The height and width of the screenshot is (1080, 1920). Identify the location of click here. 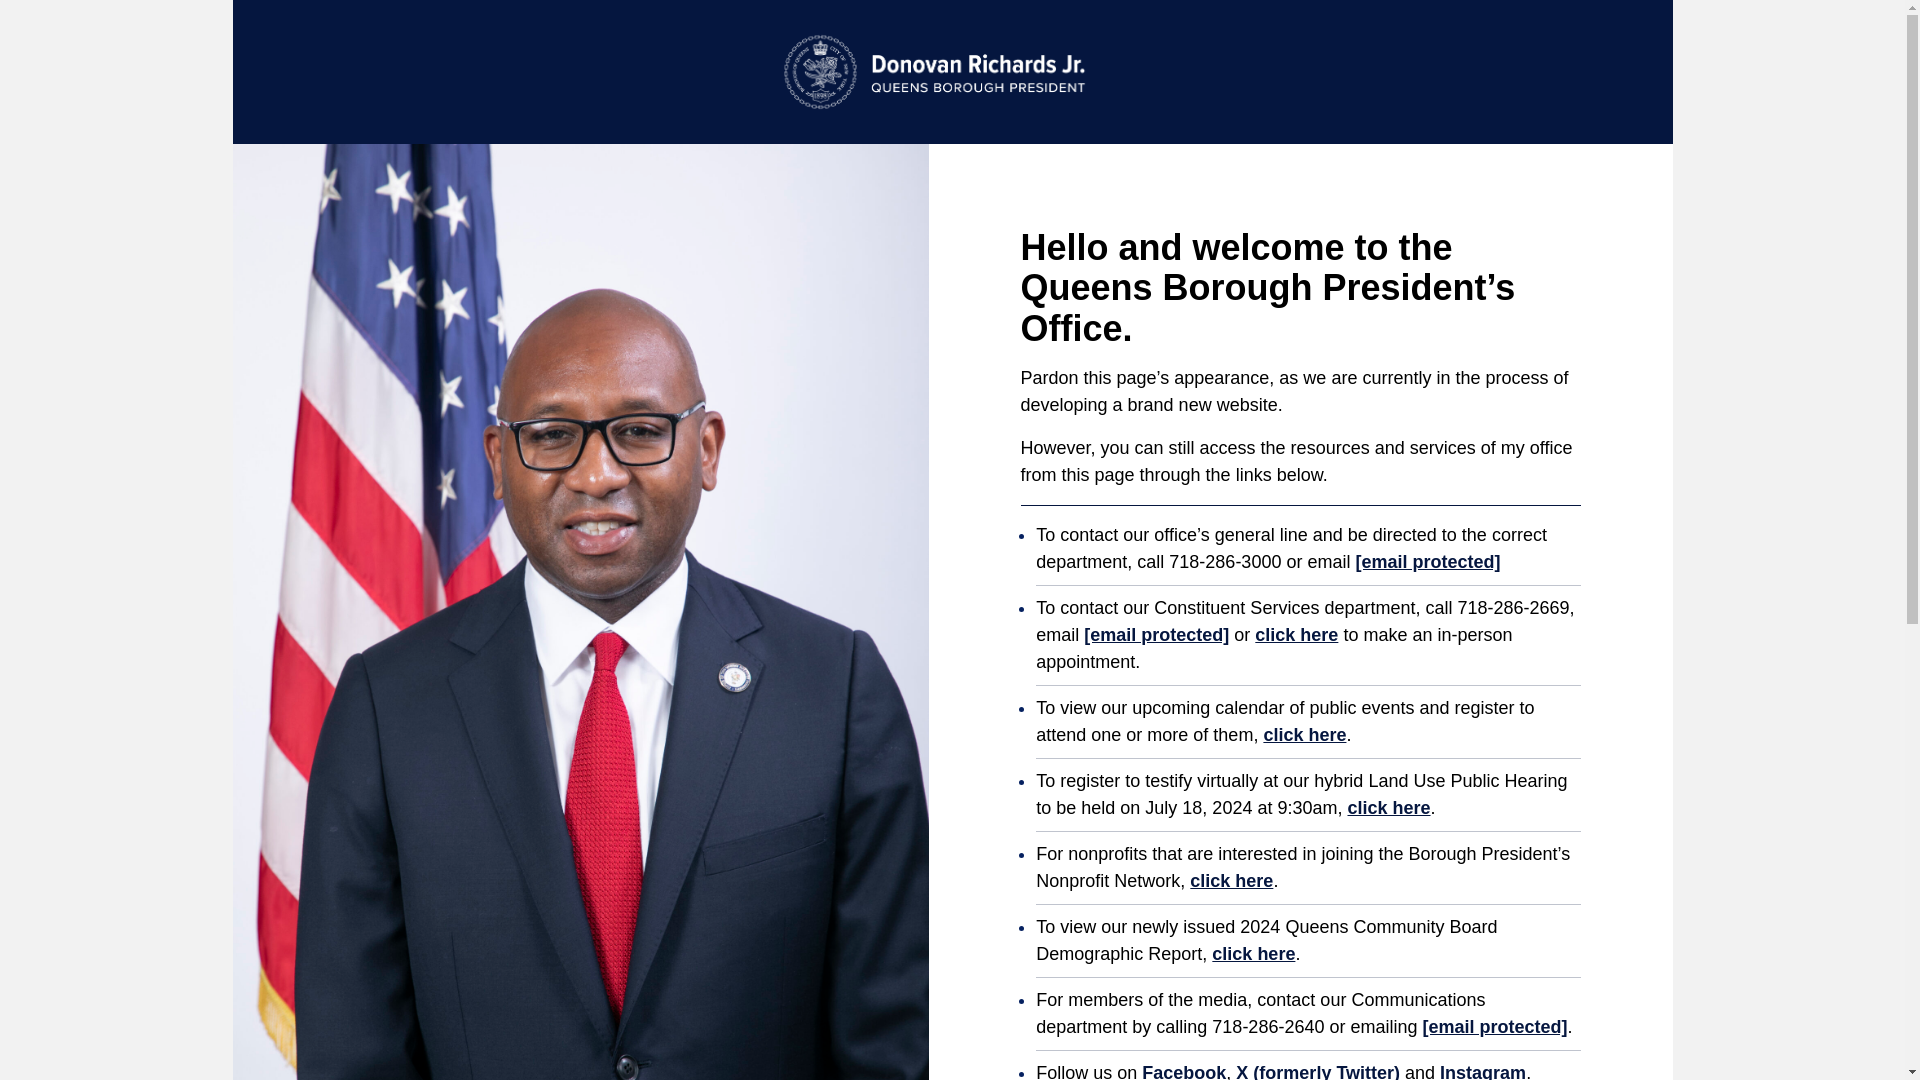
(1296, 634).